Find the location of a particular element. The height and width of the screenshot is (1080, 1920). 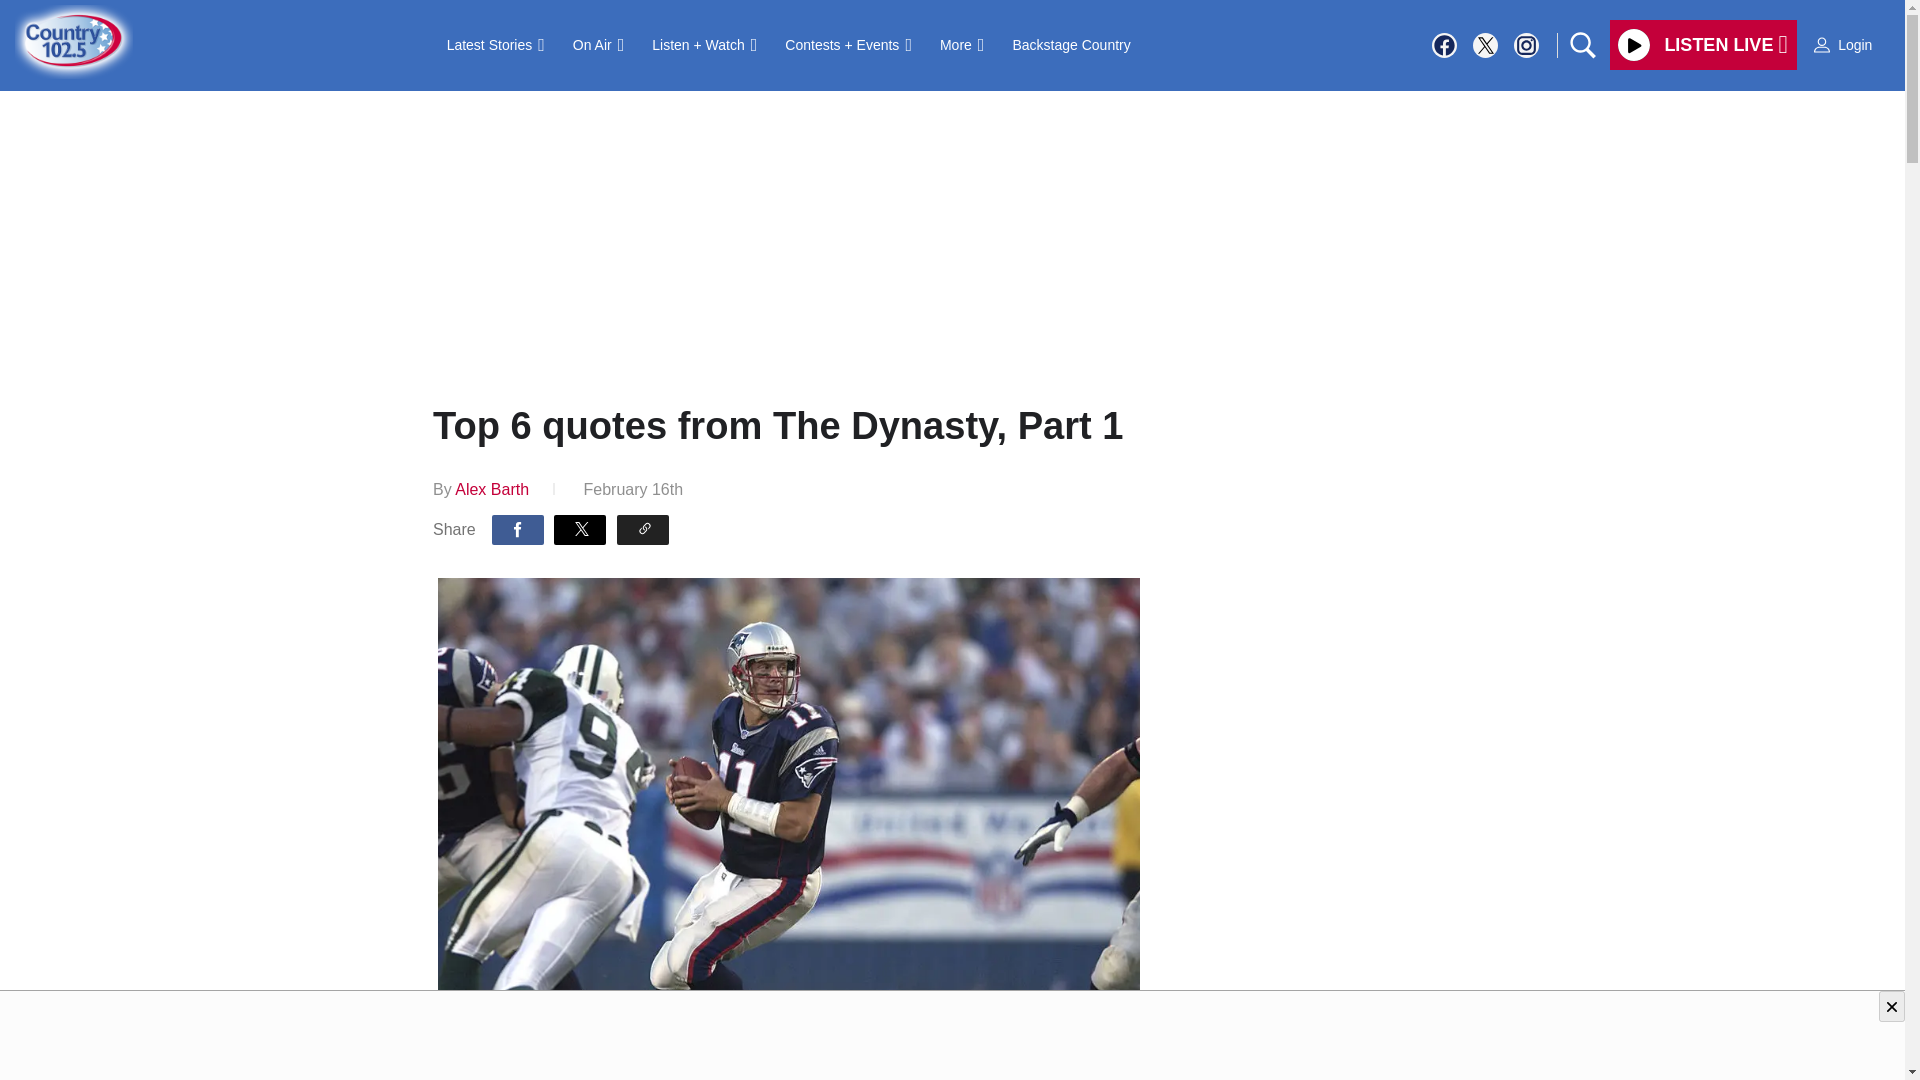

More is located at coordinates (962, 44).